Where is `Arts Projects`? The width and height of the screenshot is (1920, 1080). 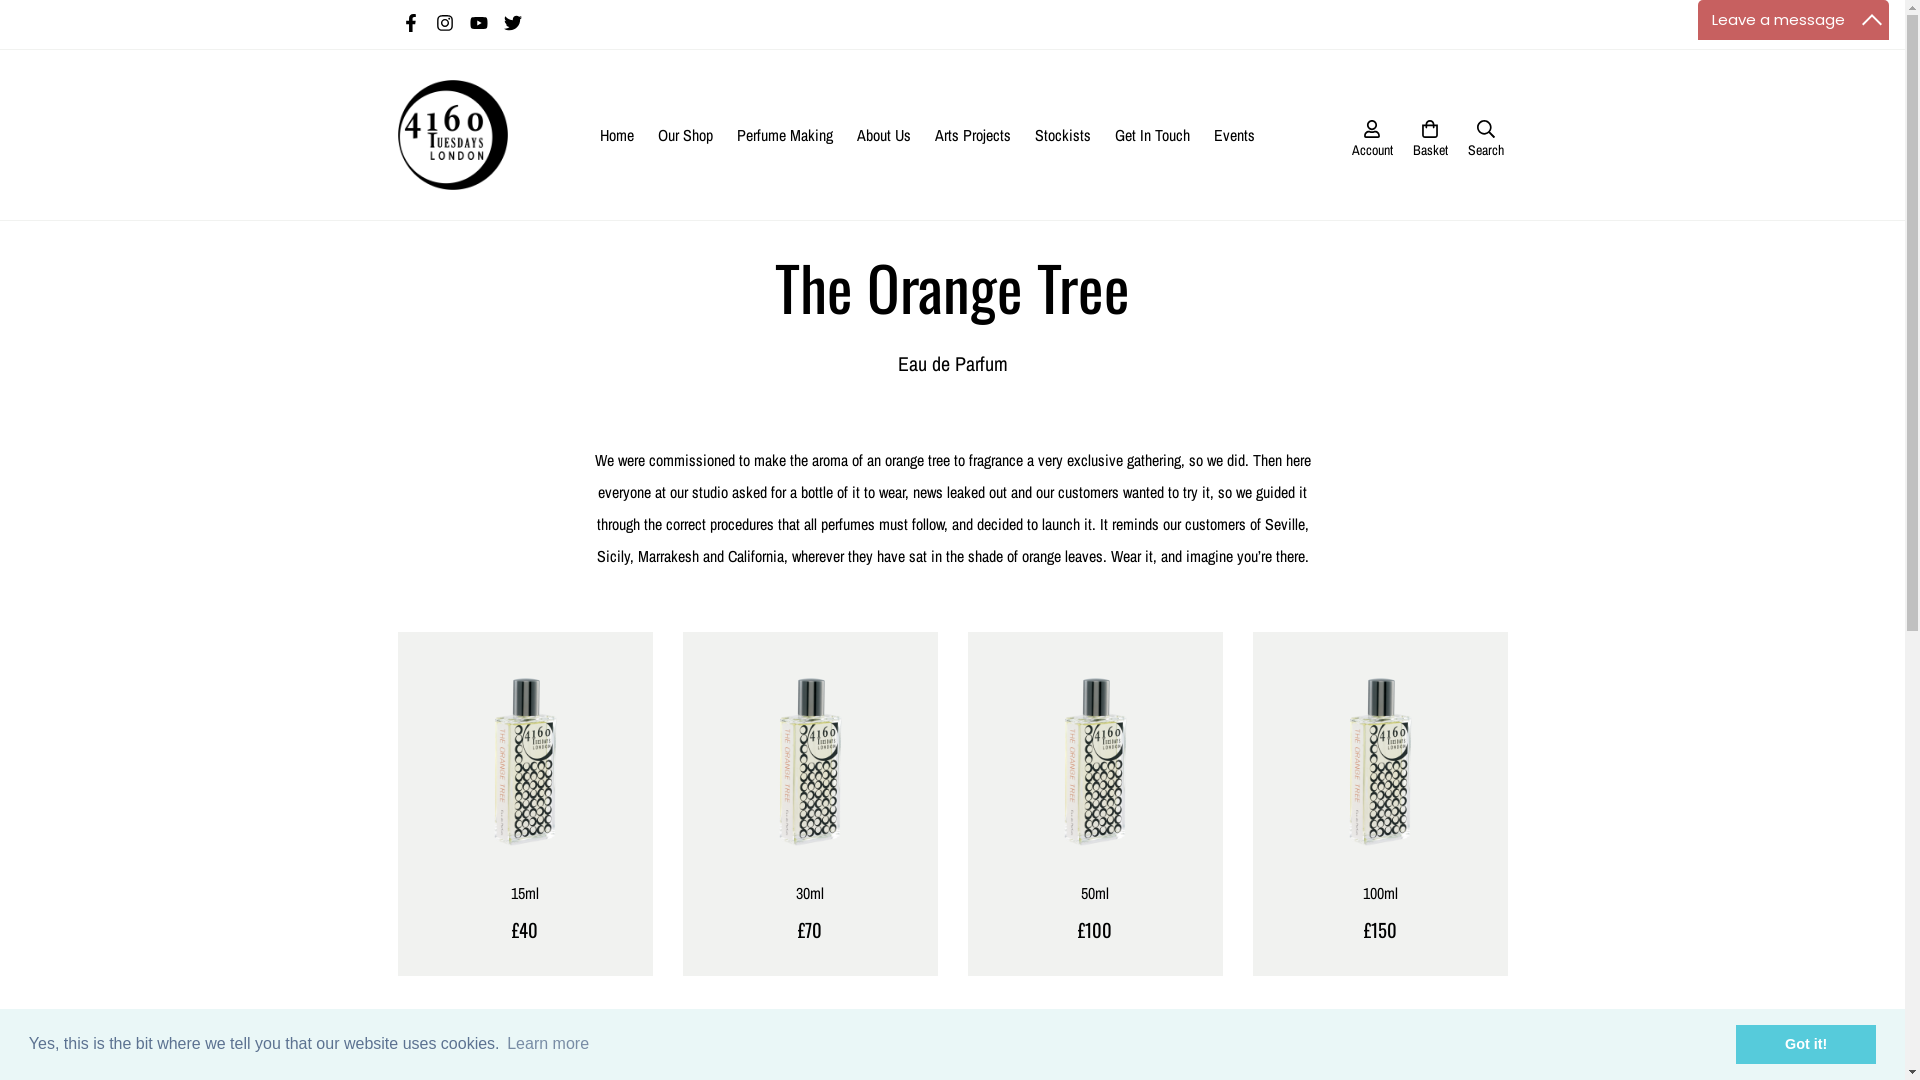
Arts Projects is located at coordinates (973, 135).